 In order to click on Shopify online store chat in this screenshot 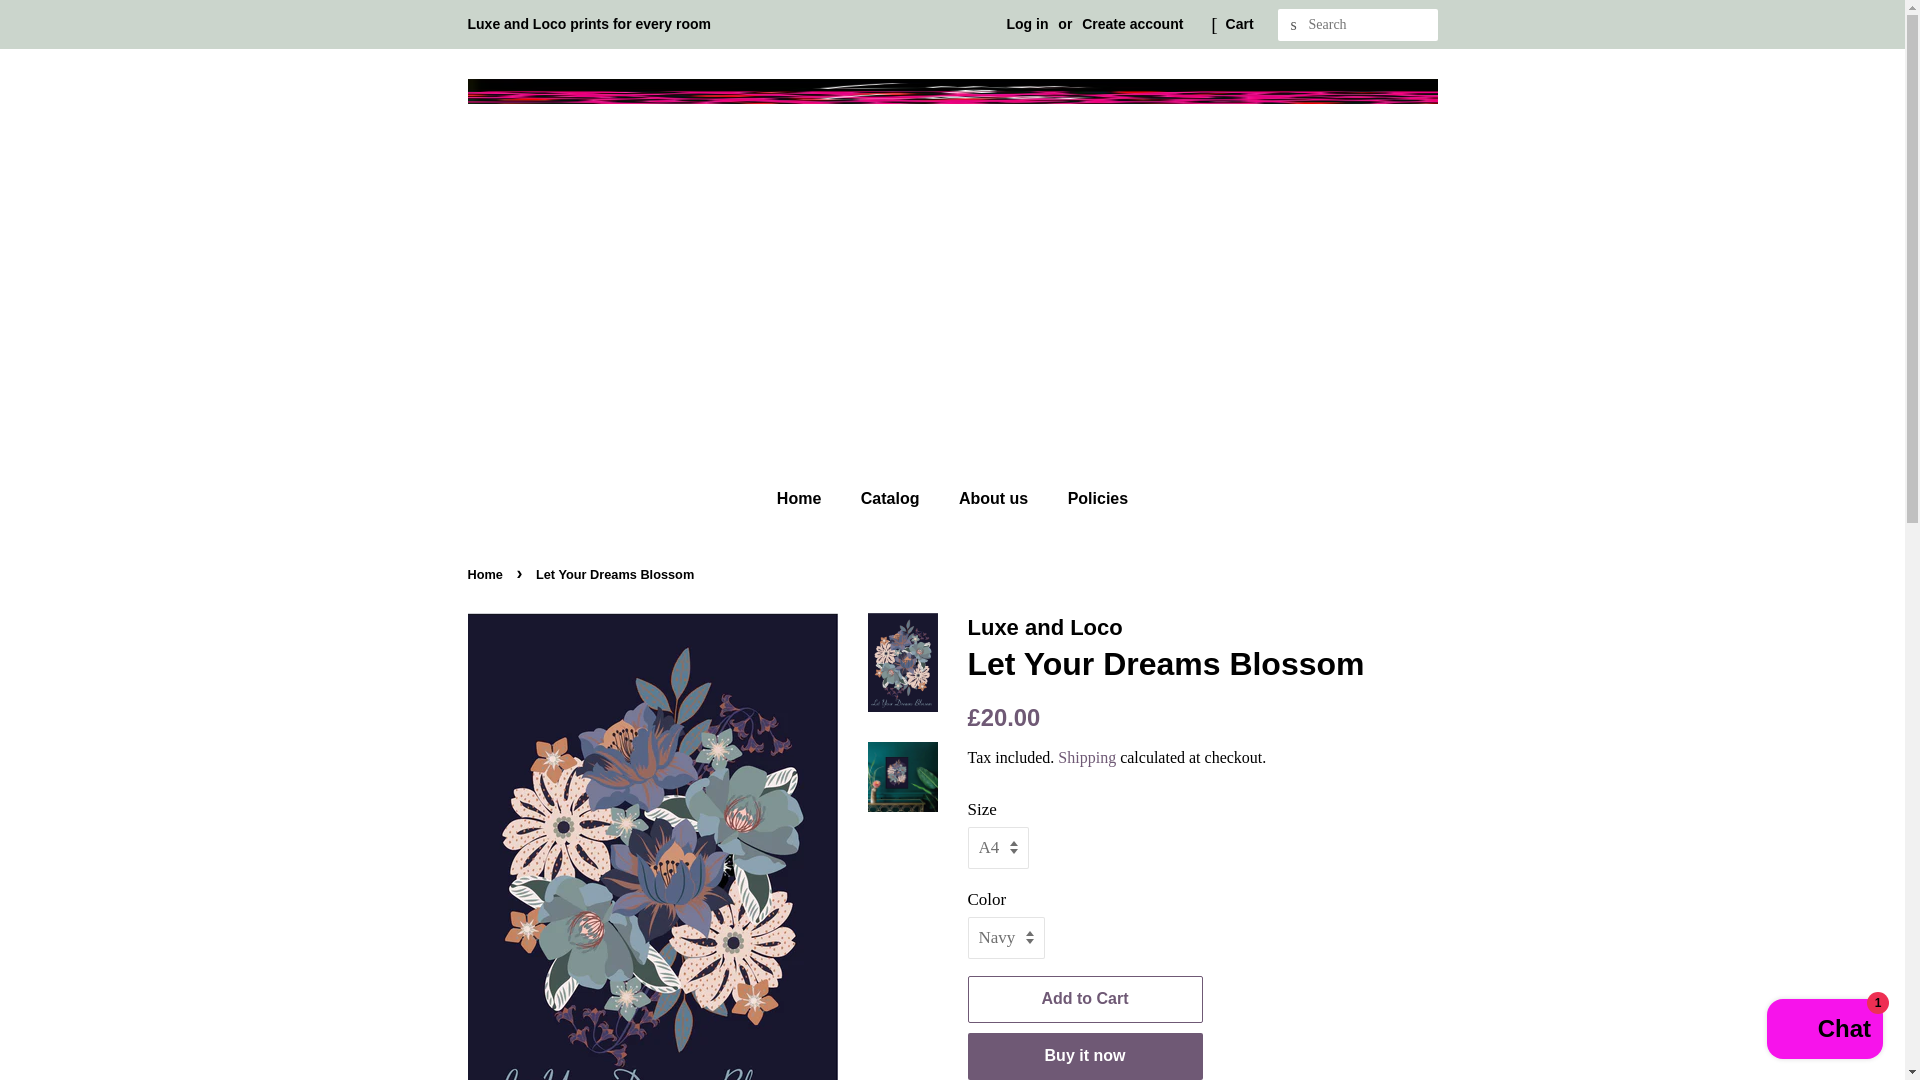, I will do `click(1824, 1031)`.